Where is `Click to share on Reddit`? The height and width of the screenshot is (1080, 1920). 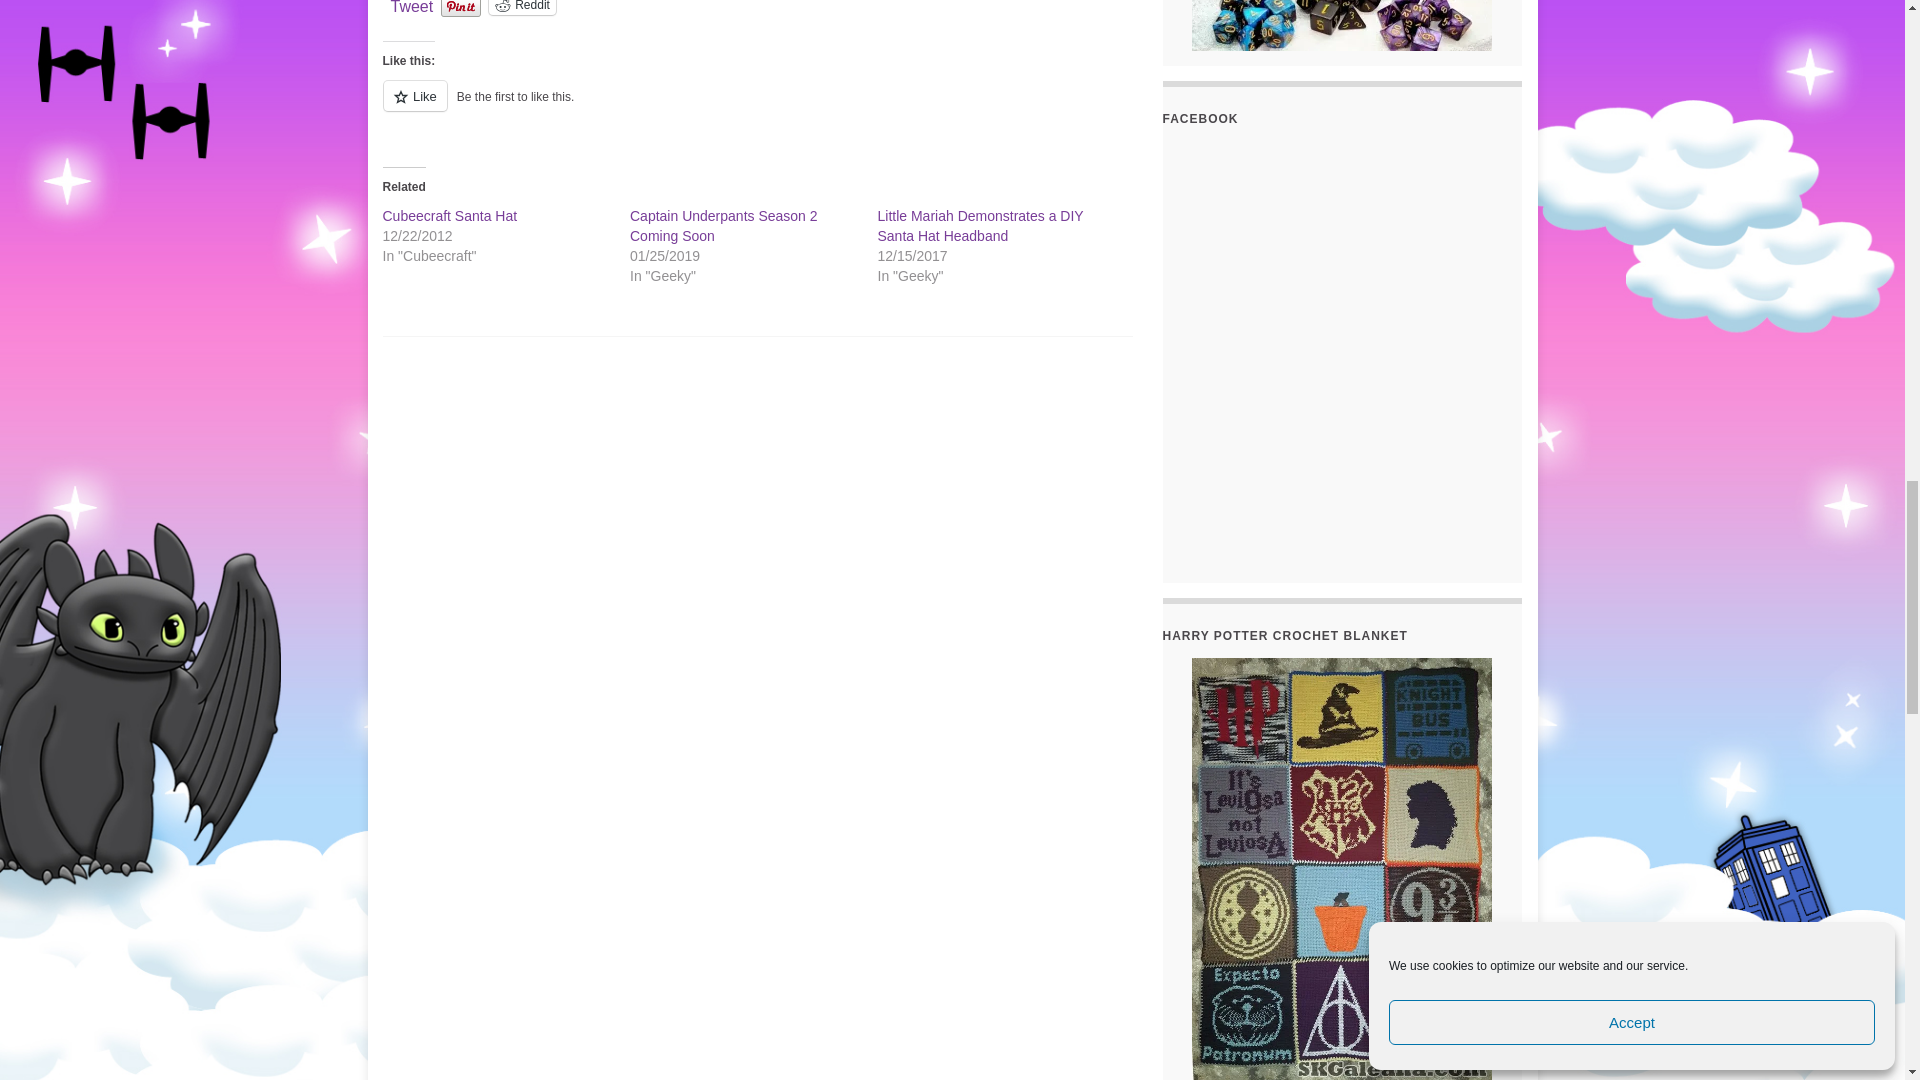 Click to share on Reddit is located at coordinates (522, 8).